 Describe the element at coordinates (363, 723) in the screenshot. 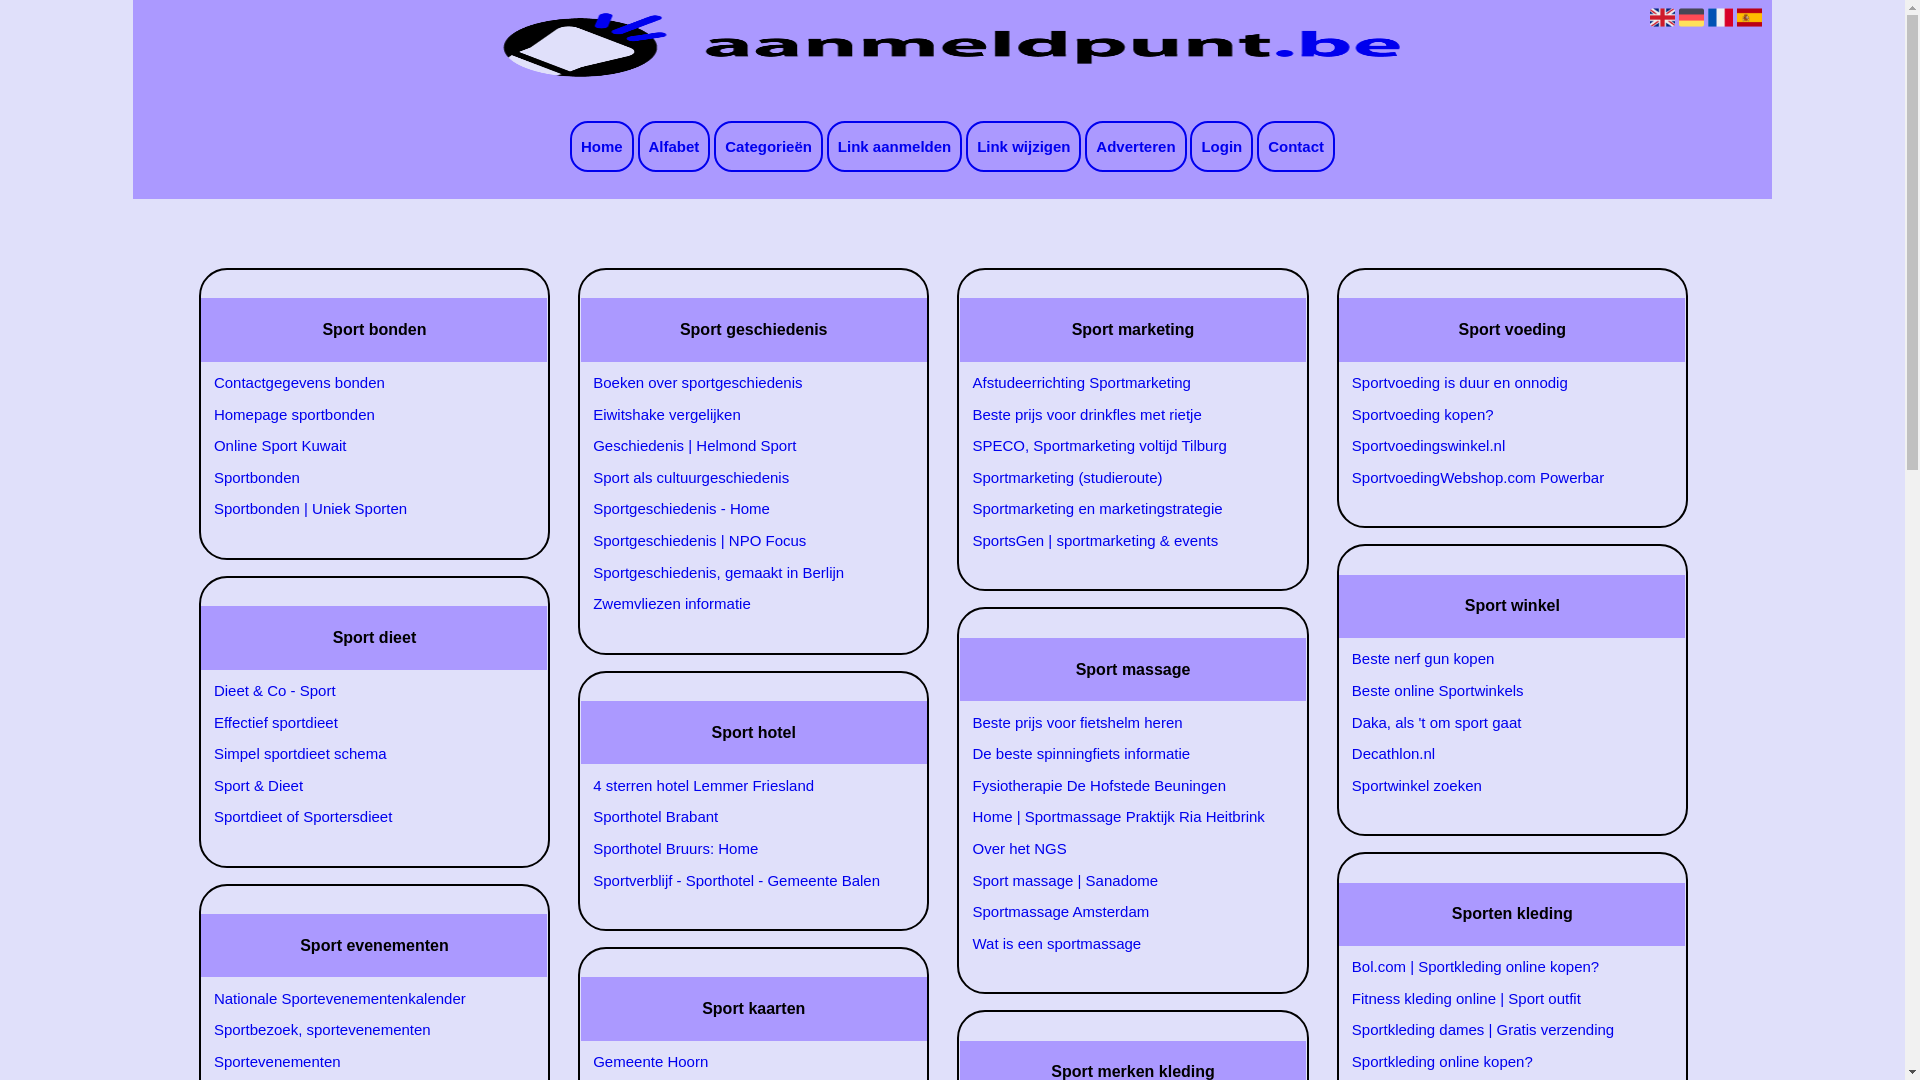

I see `Effectief sportdieet` at that location.